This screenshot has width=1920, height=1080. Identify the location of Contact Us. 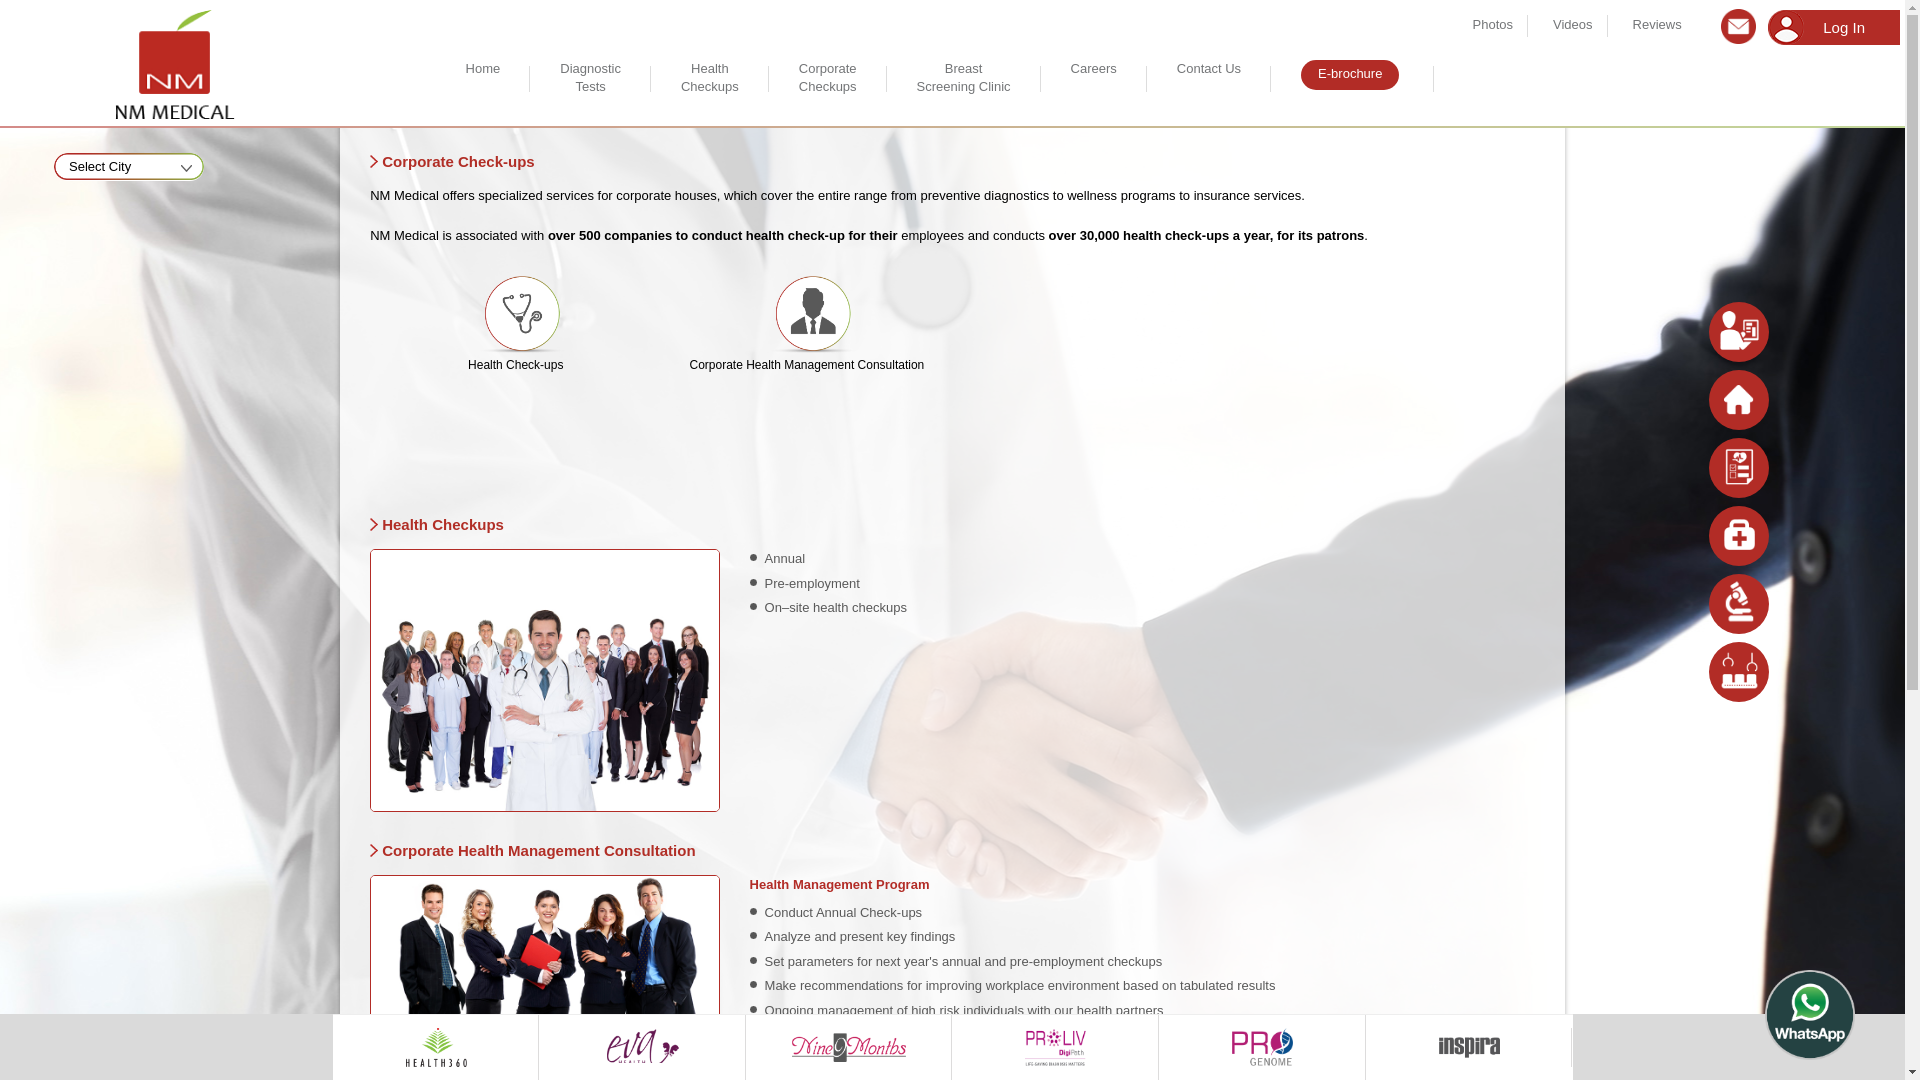
(964, 94).